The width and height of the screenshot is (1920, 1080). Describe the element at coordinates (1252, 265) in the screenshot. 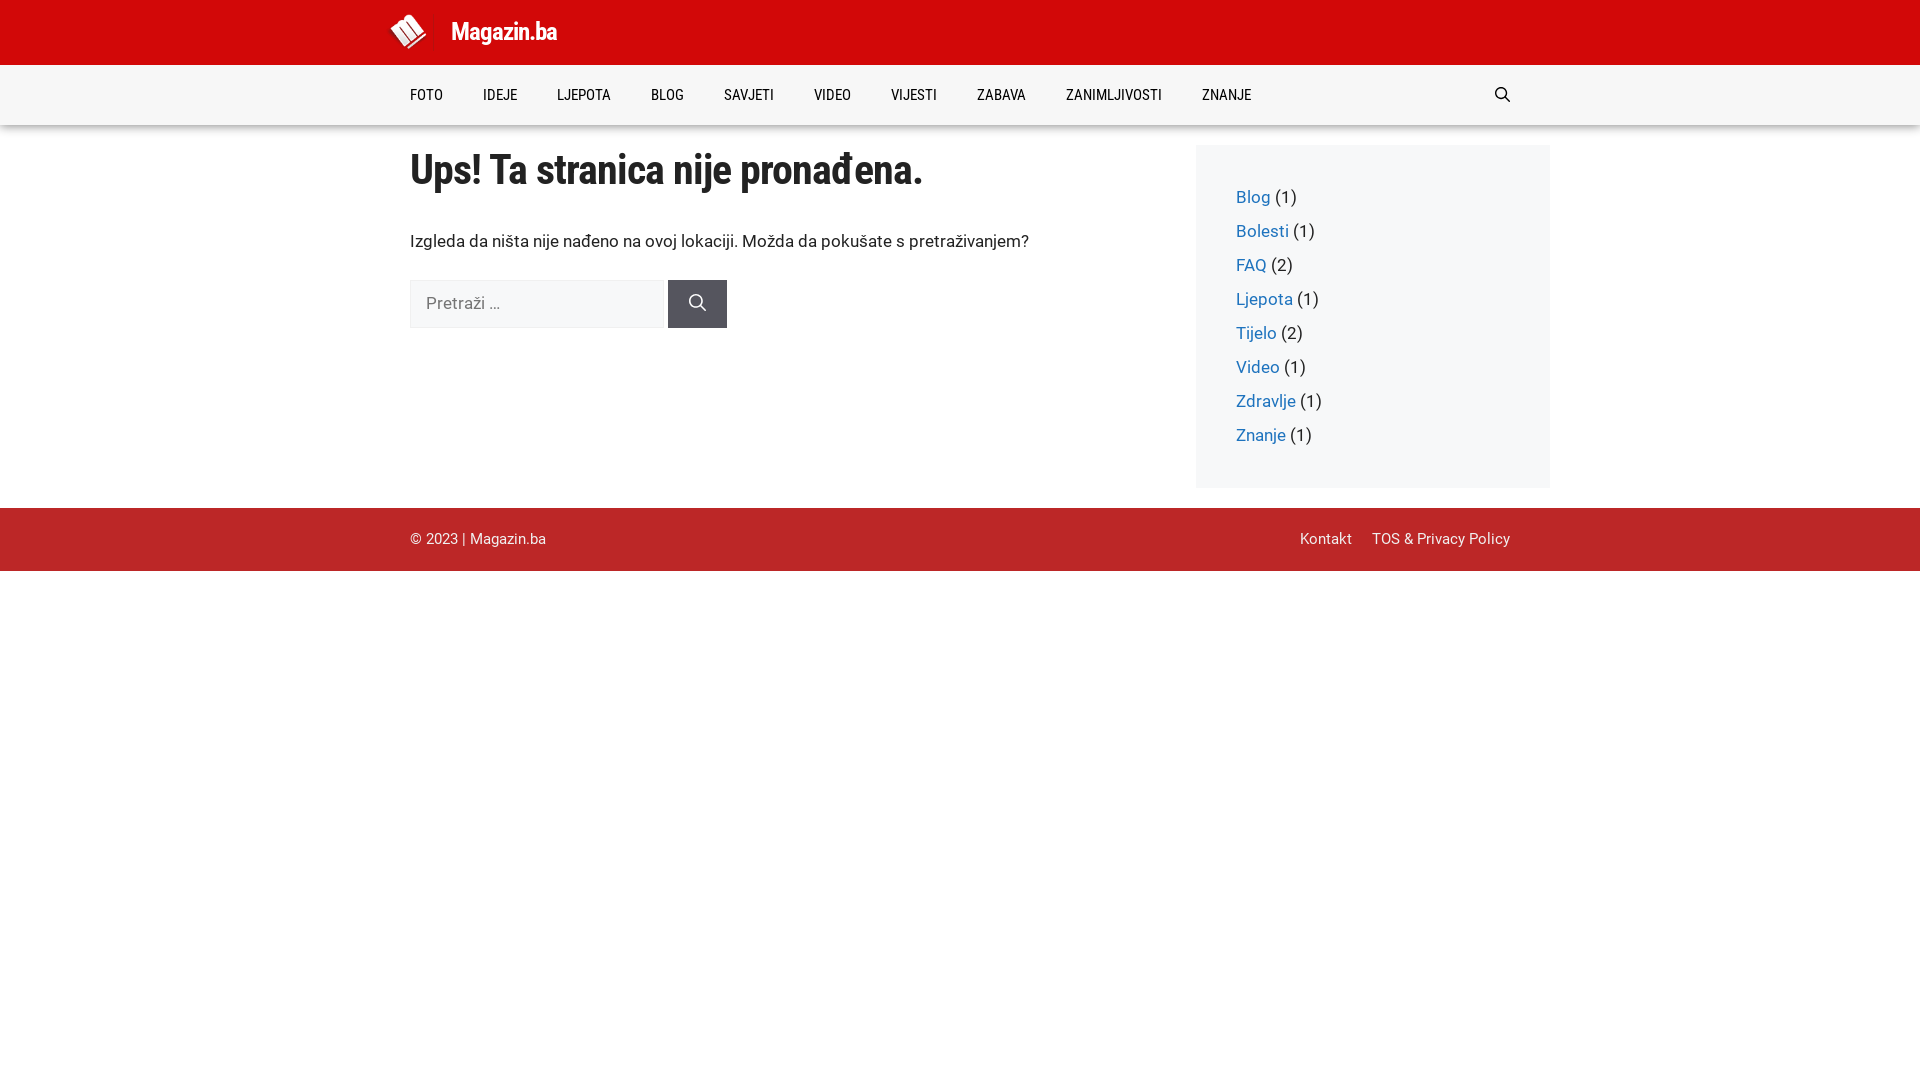

I see `FAQ` at that location.